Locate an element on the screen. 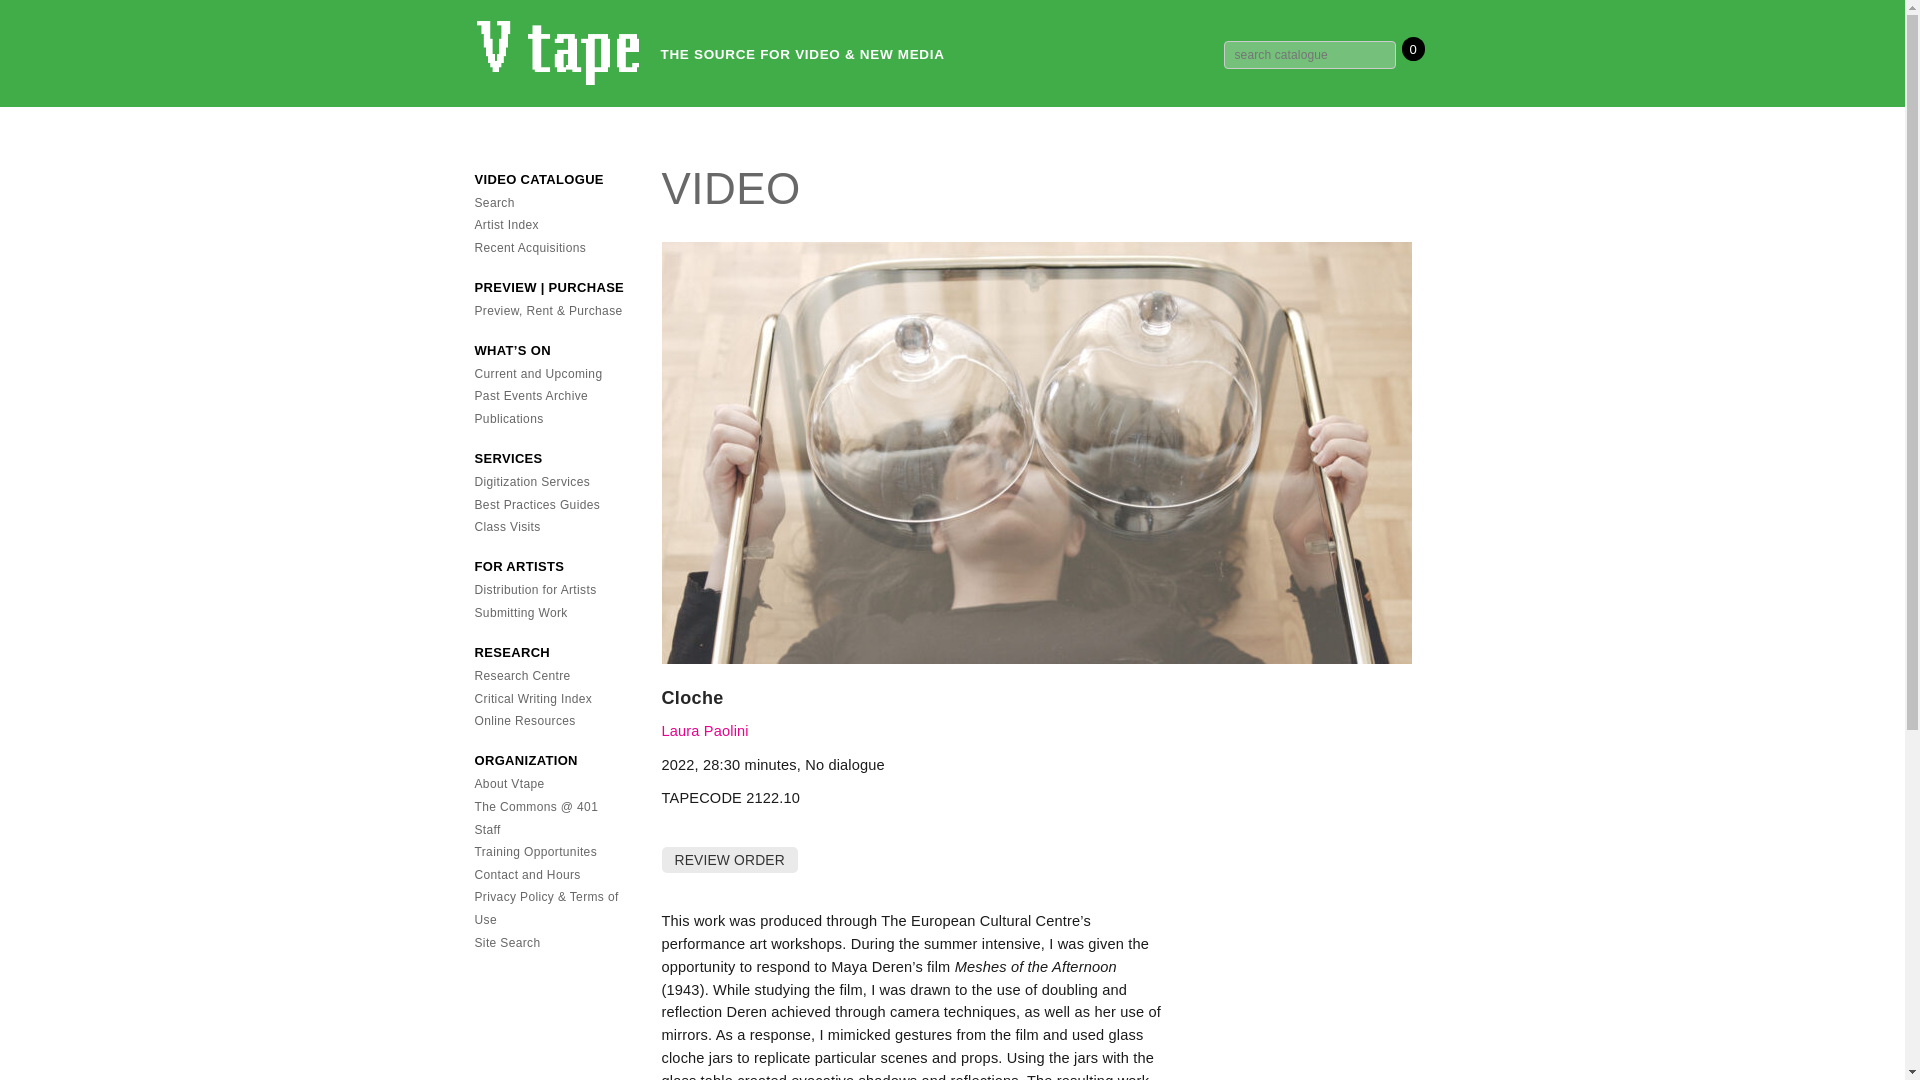 The image size is (1920, 1080). Recent Acquisitions is located at coordinates (530, 247).